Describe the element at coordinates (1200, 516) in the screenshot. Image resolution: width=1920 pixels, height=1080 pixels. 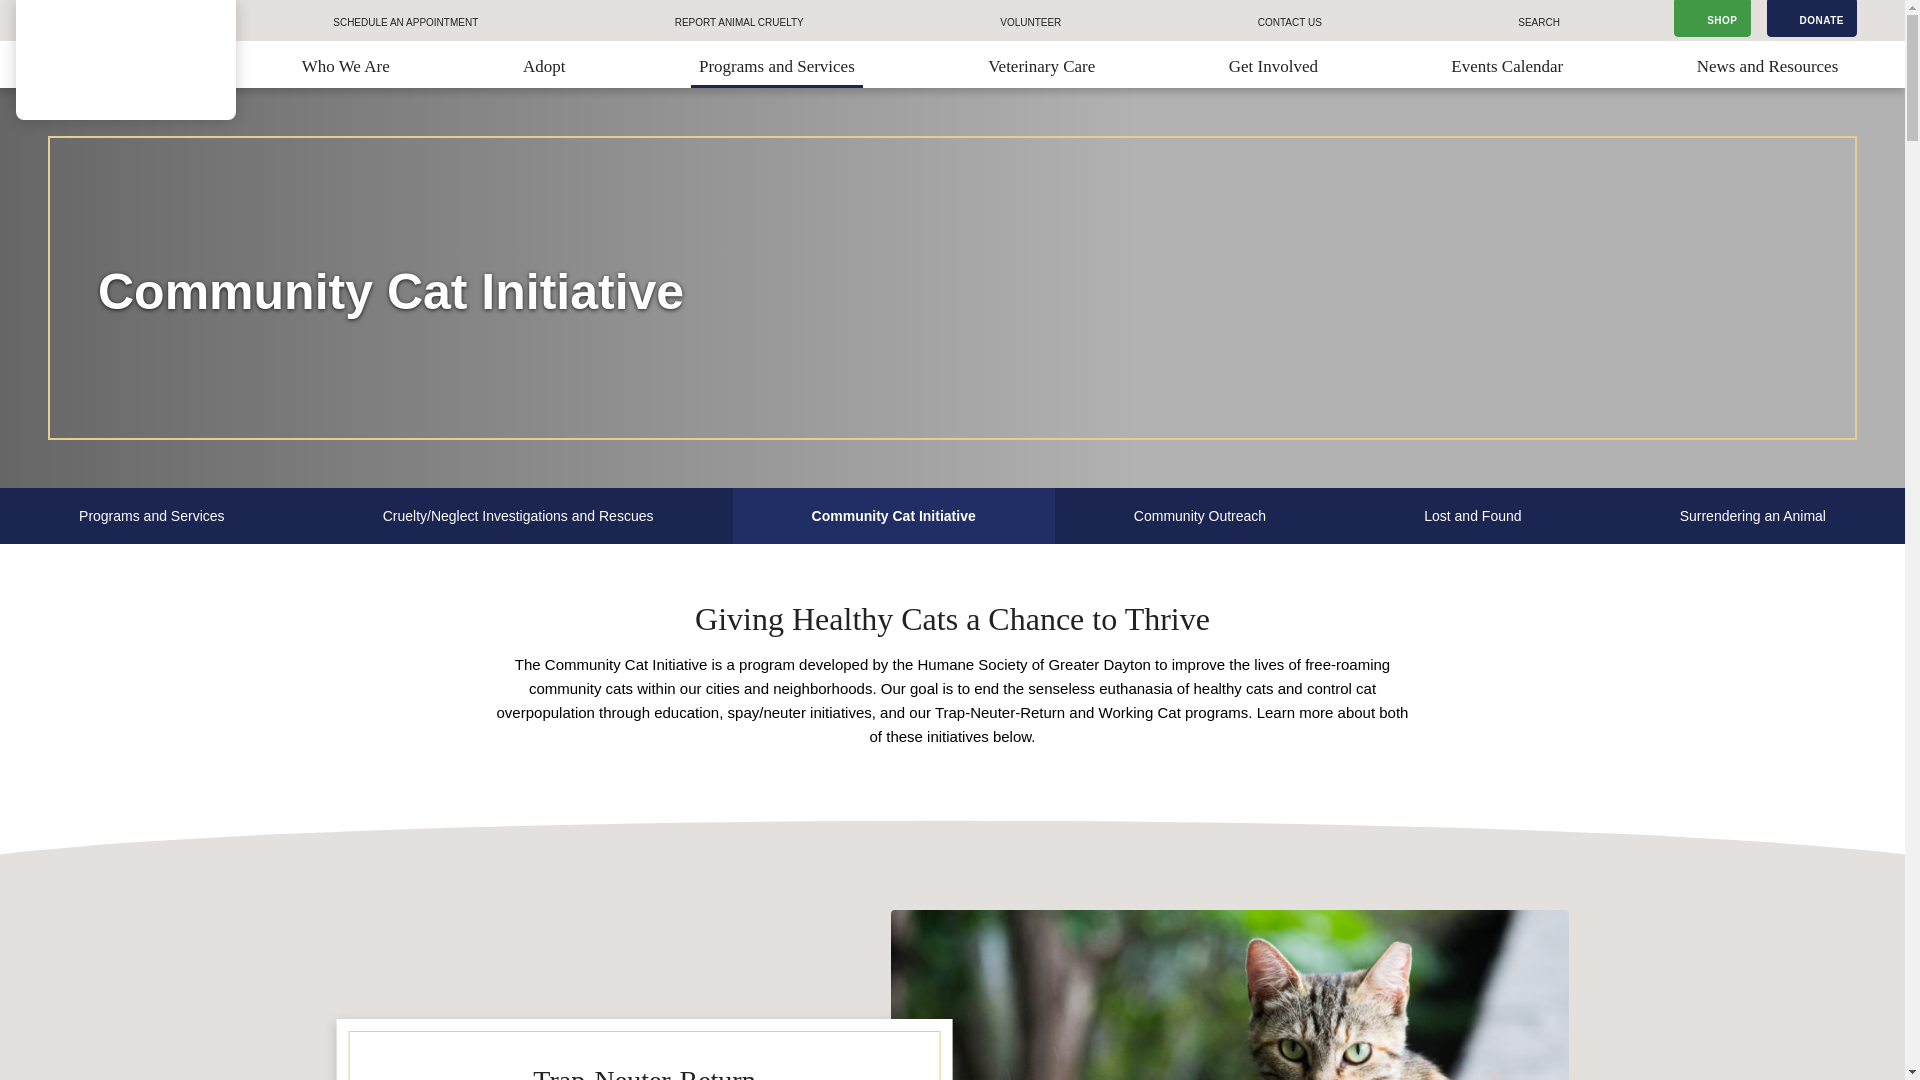
I see `Community Outreach` at that location.